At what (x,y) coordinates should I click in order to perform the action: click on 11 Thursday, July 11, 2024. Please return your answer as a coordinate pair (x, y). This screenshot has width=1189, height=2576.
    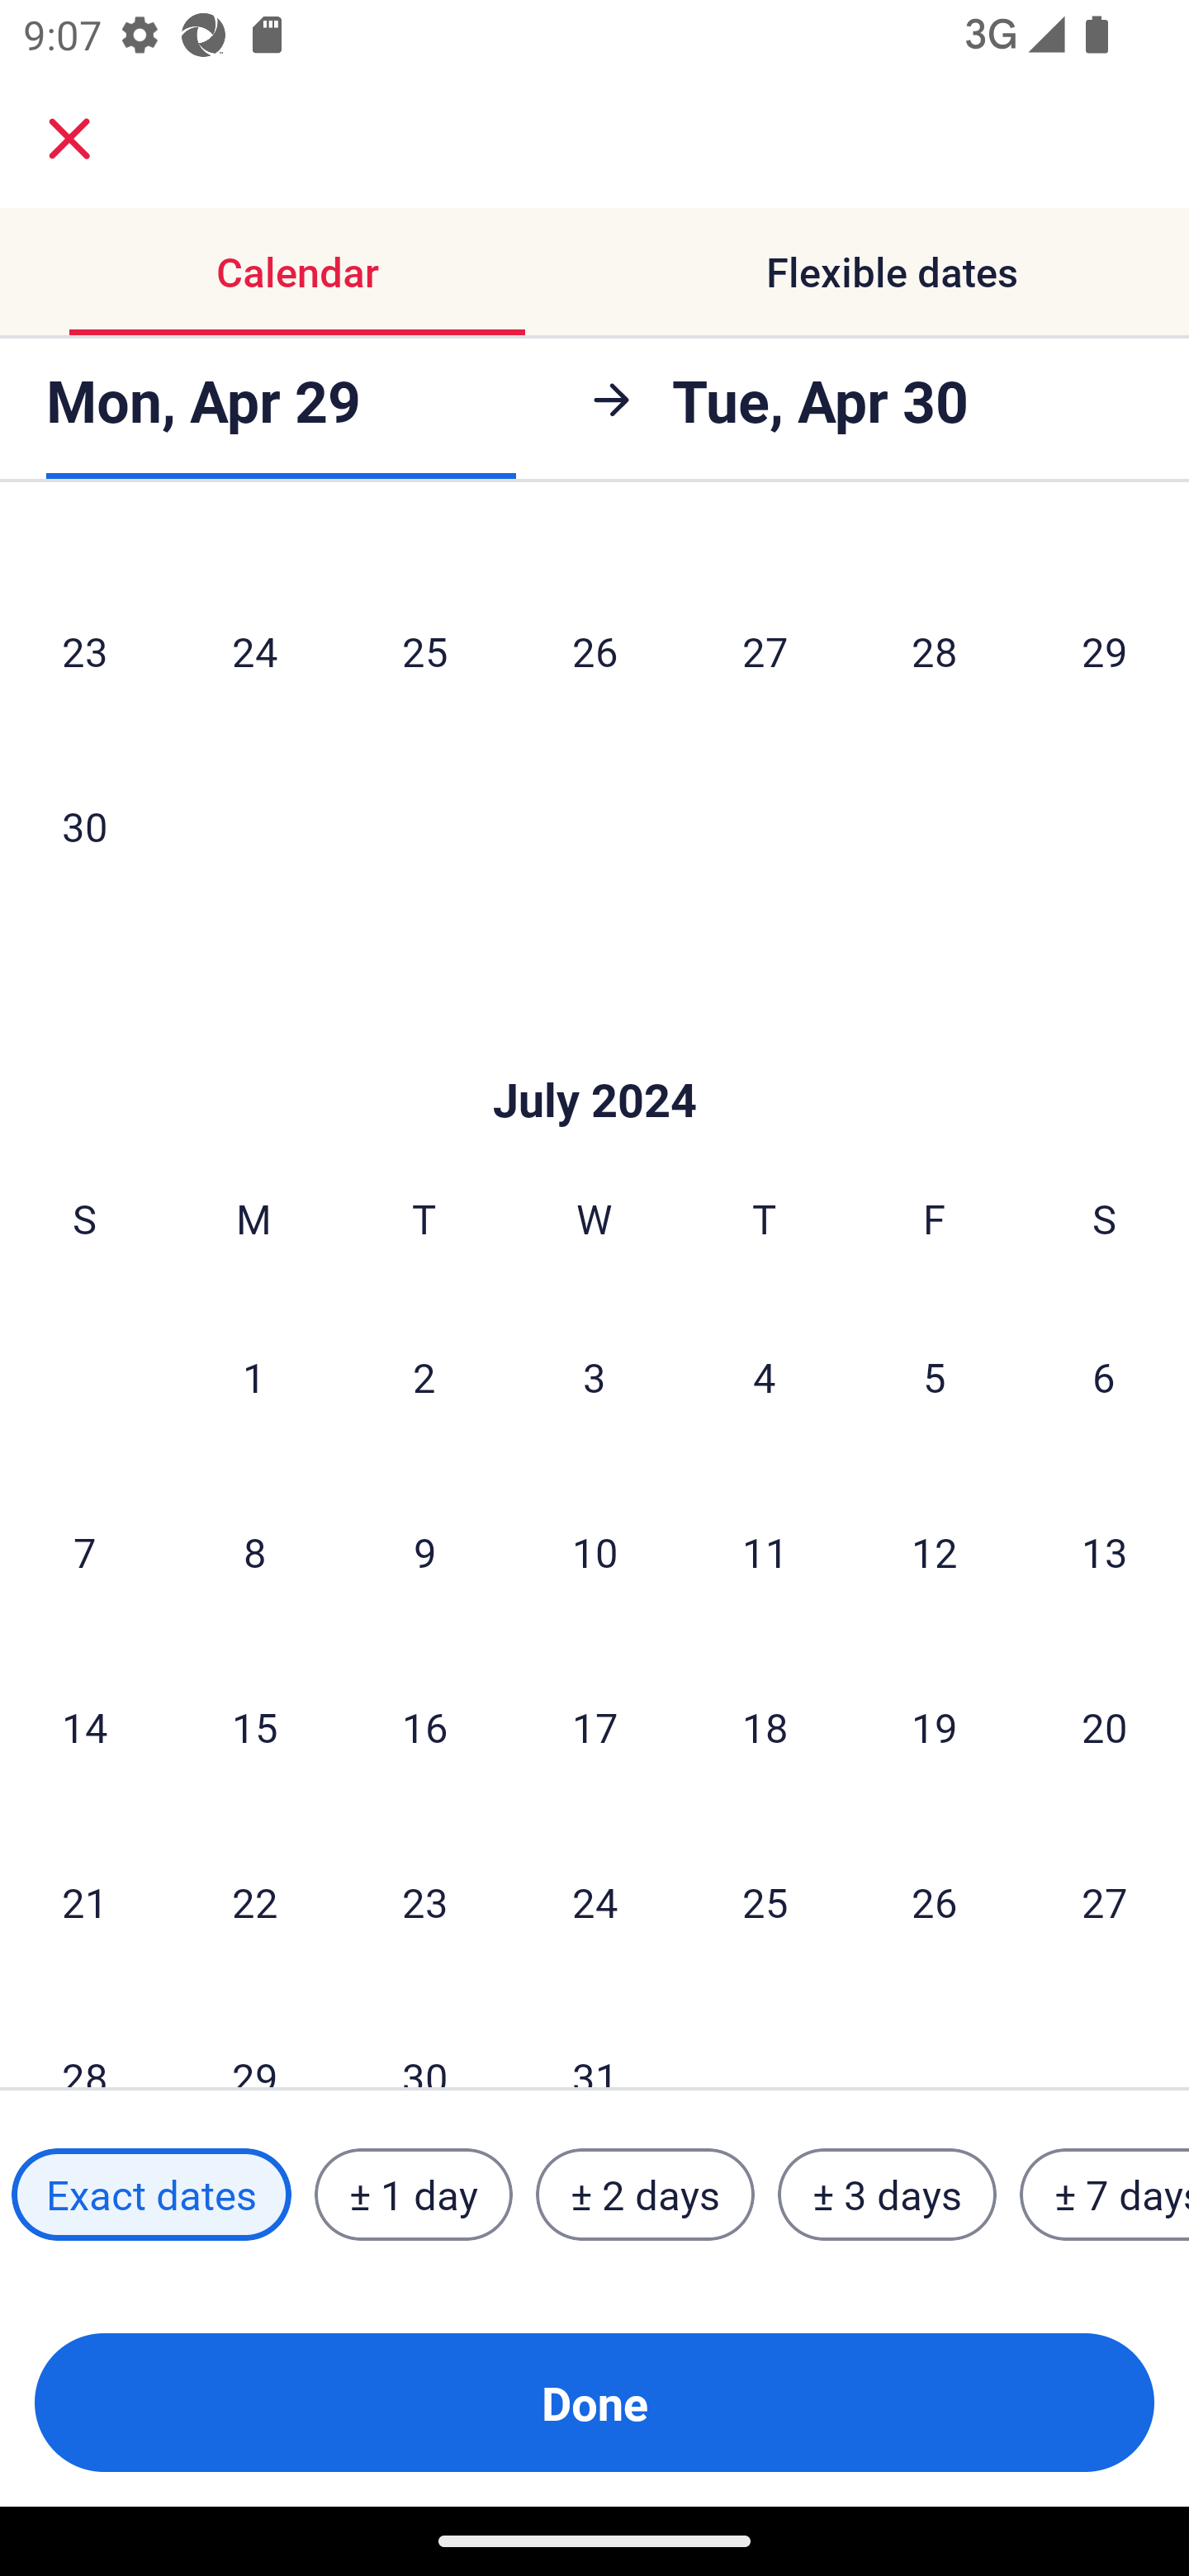
    Looking at the image, I should click on (765, 1552).